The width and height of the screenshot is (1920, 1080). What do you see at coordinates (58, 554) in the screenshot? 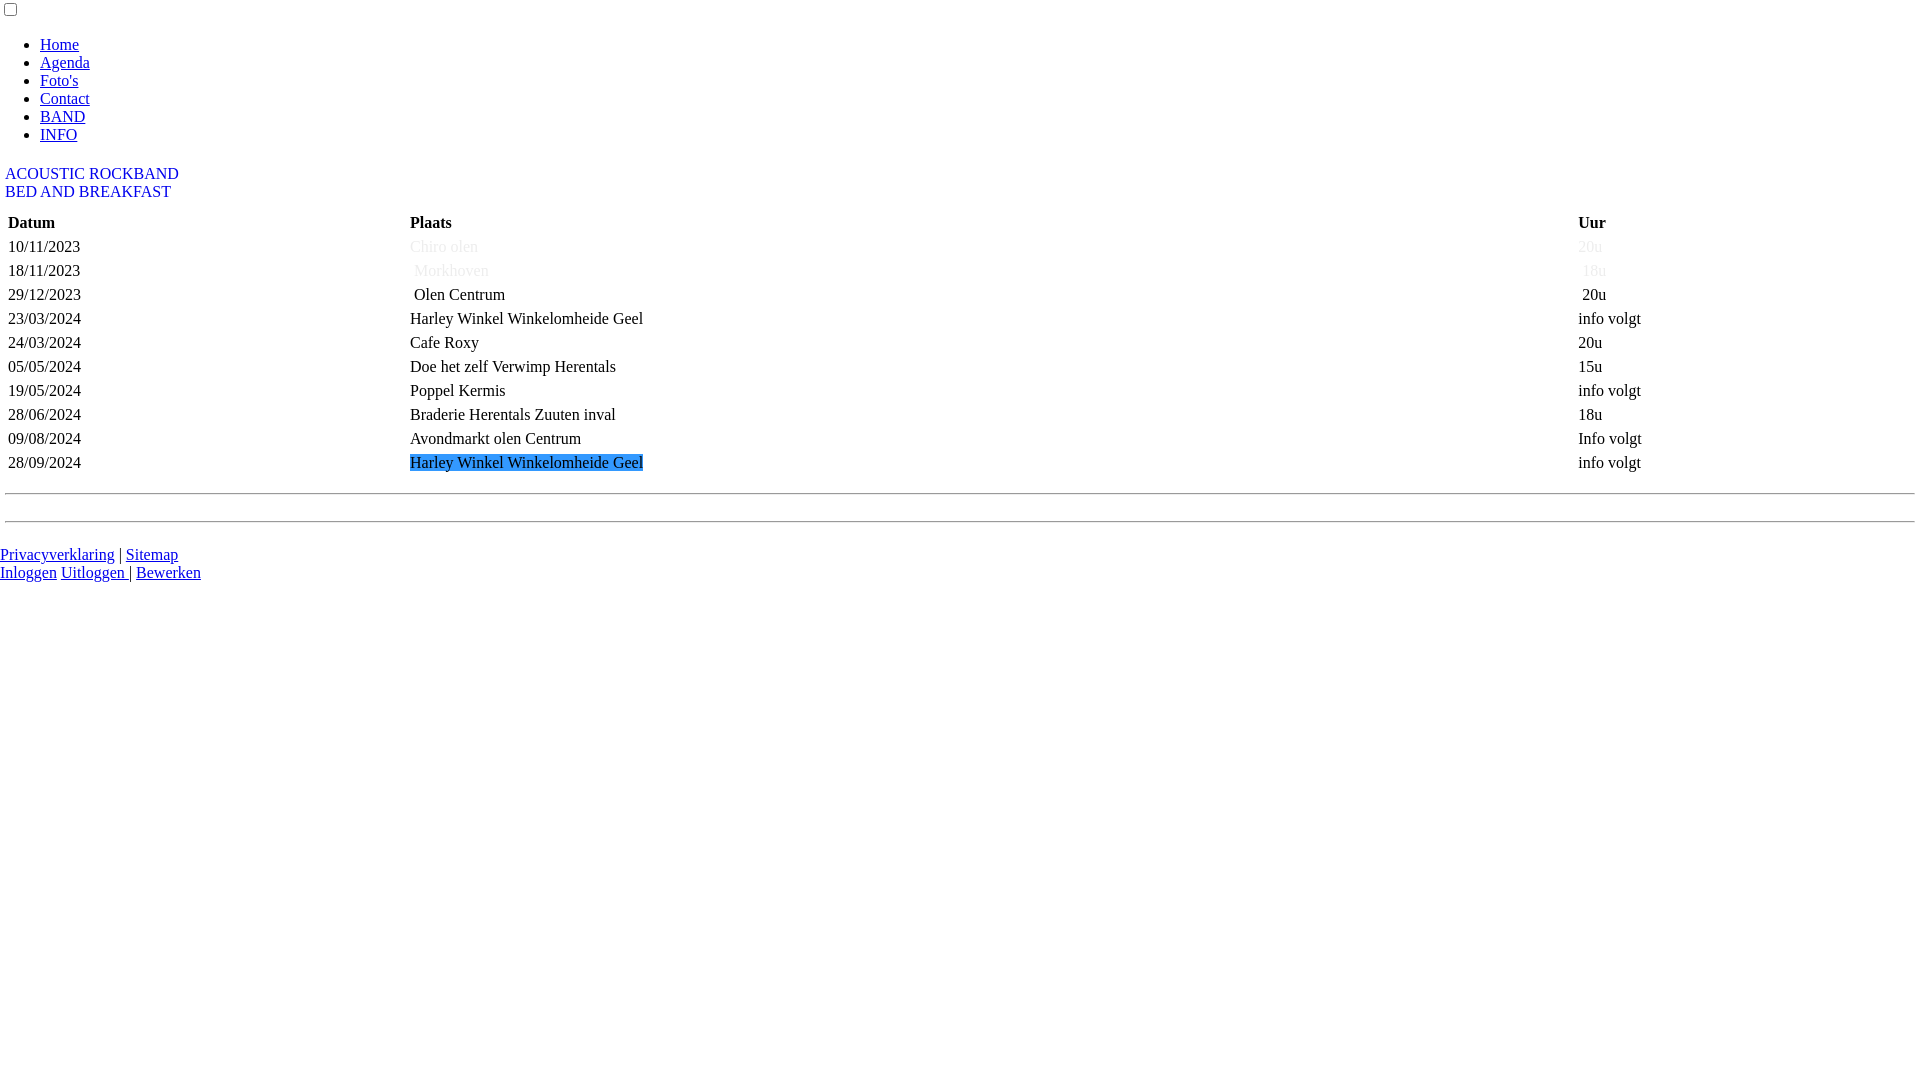
I see `Privacyverklaring` at bounding box center [58, 554].